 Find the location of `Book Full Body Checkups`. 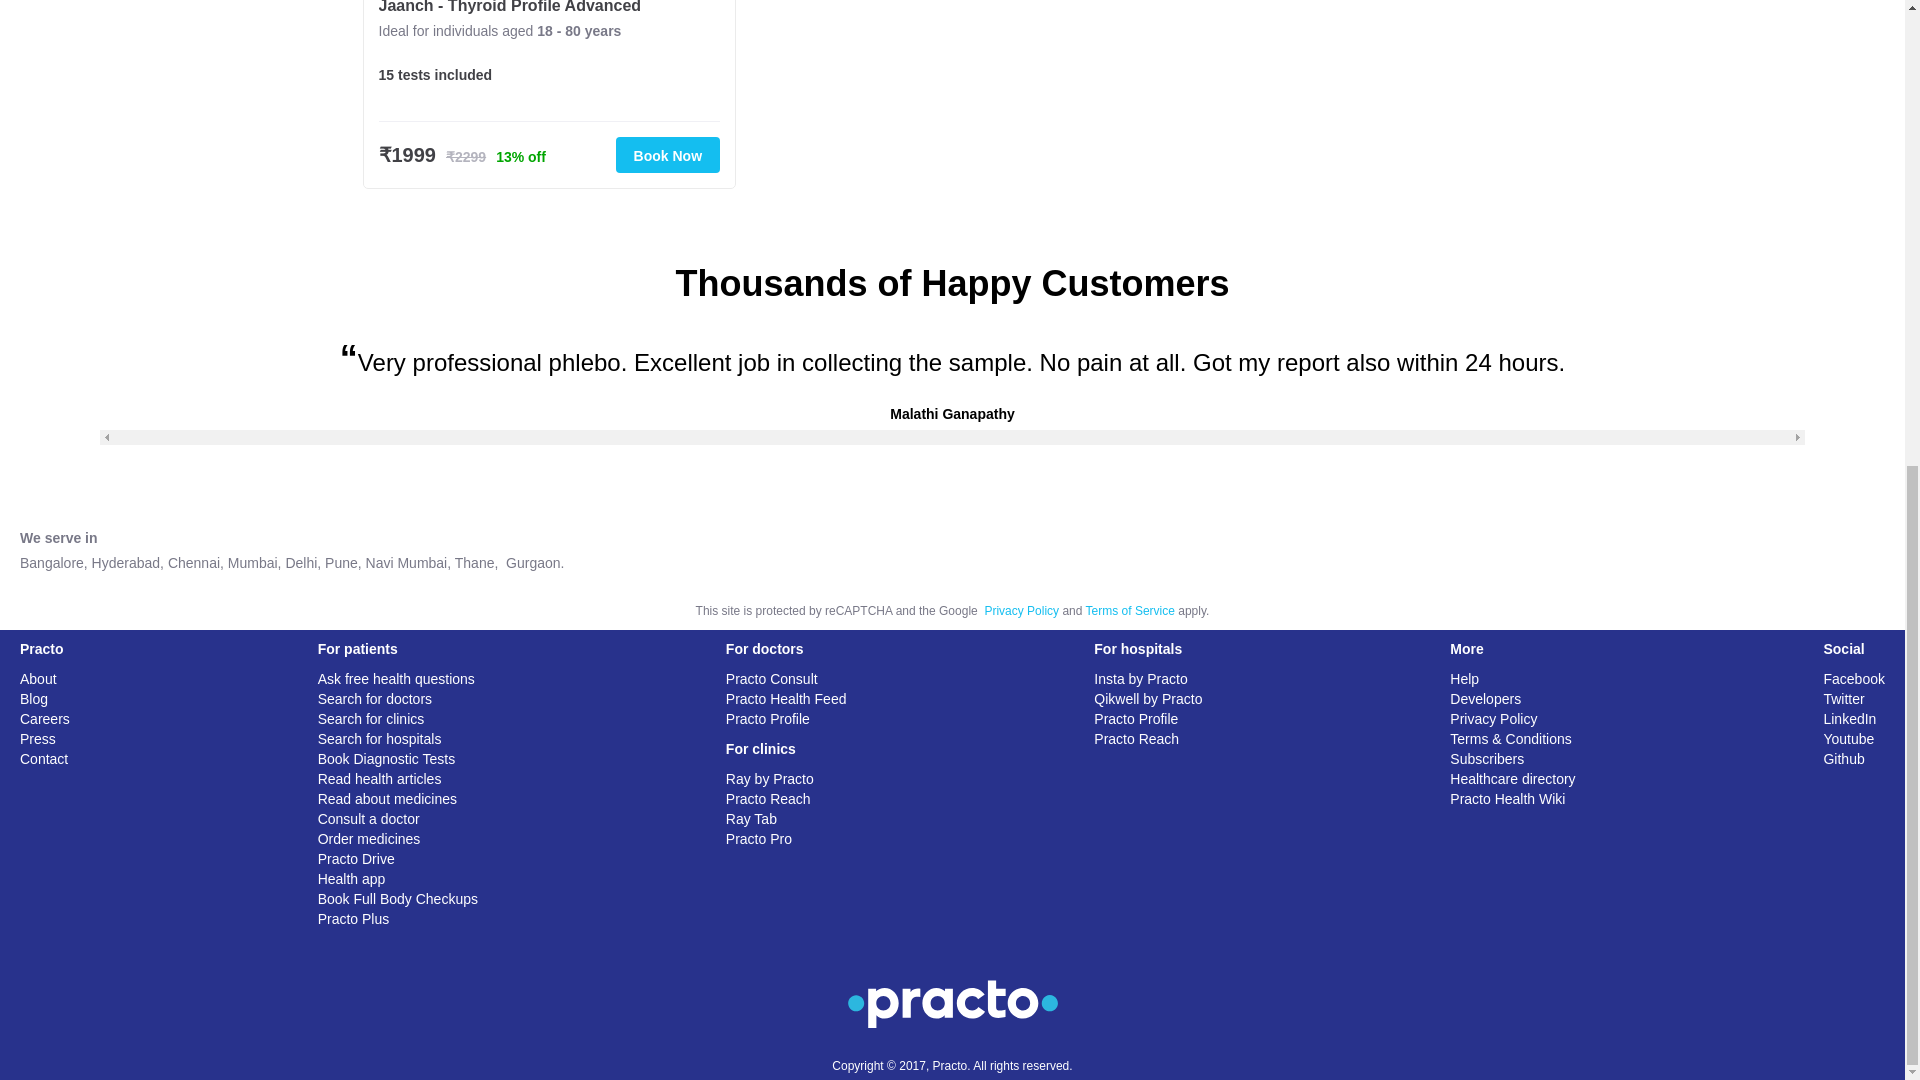

Book Full Body Checkups is located at coordinates (398, 899).